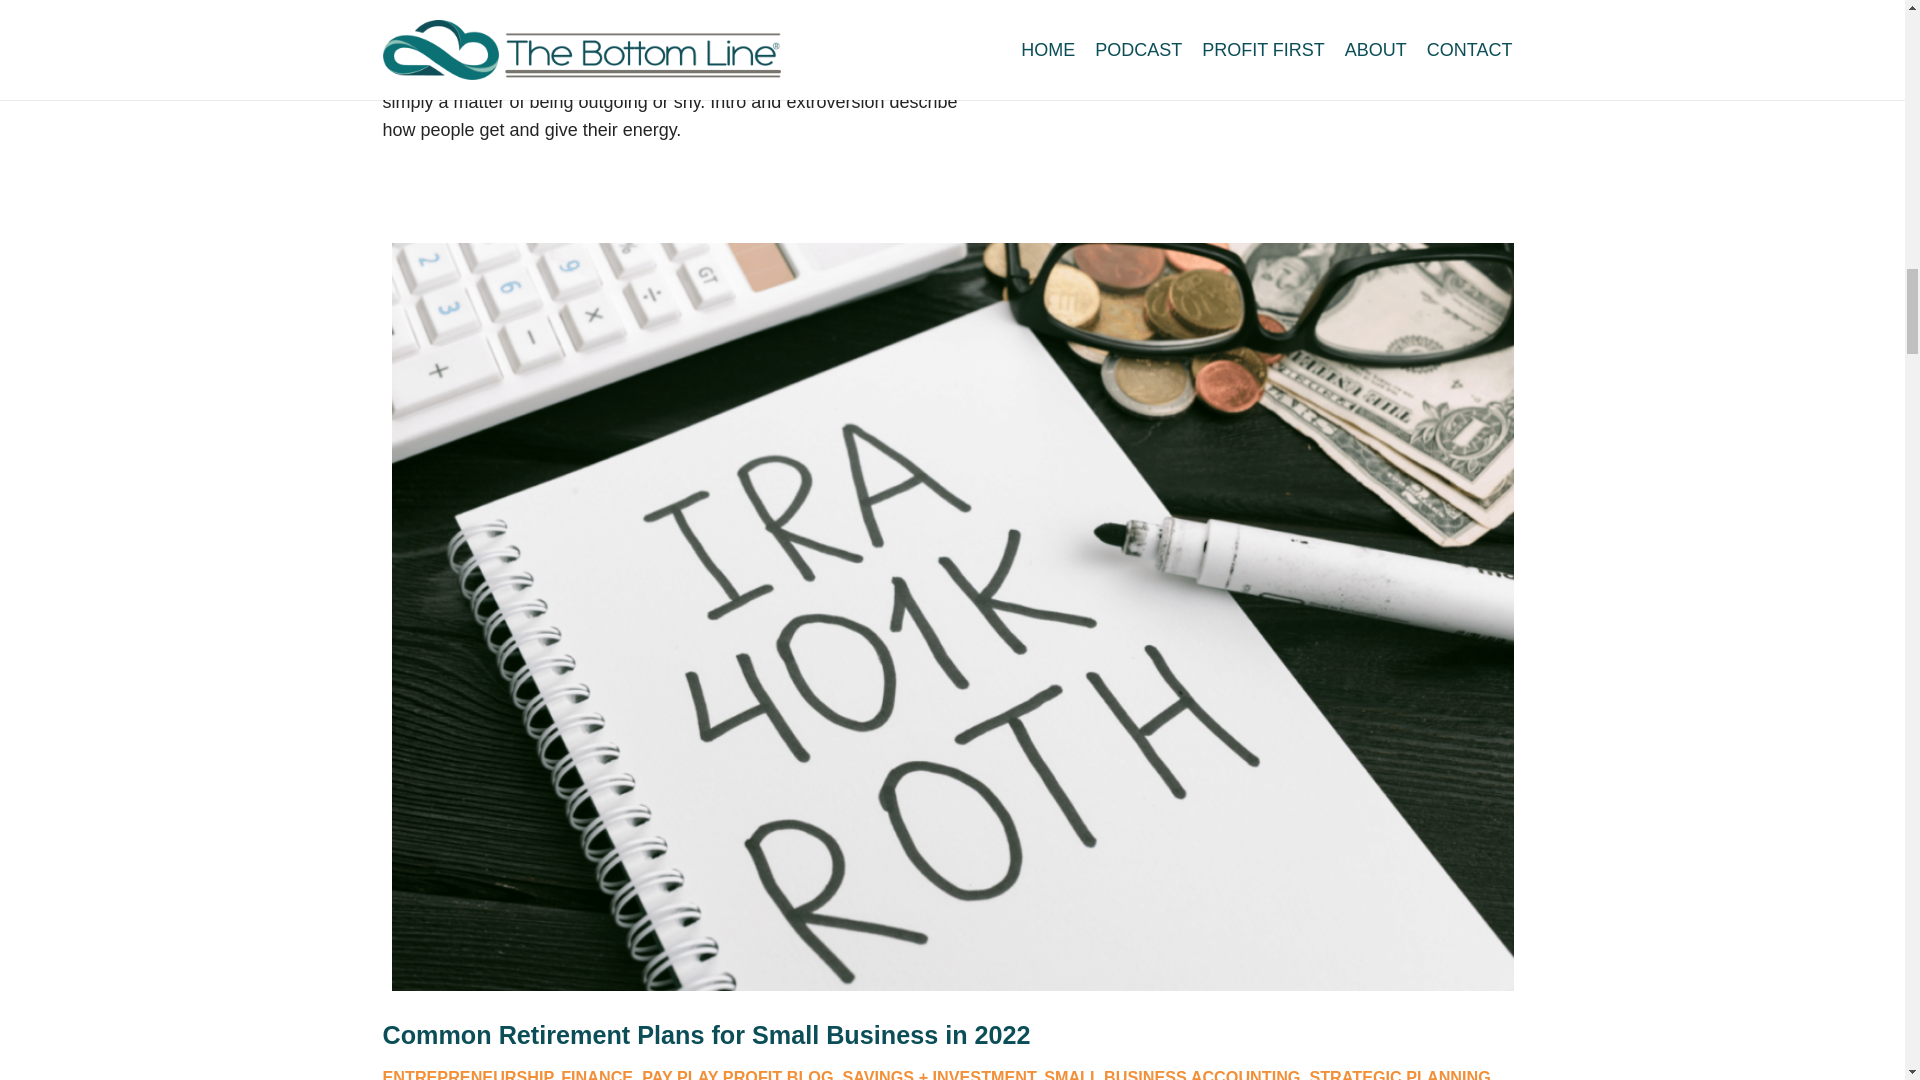 This screenshot has height=1080, width=1920. I want to click on ENTREPRENEURSHIP, so click(740, 9).